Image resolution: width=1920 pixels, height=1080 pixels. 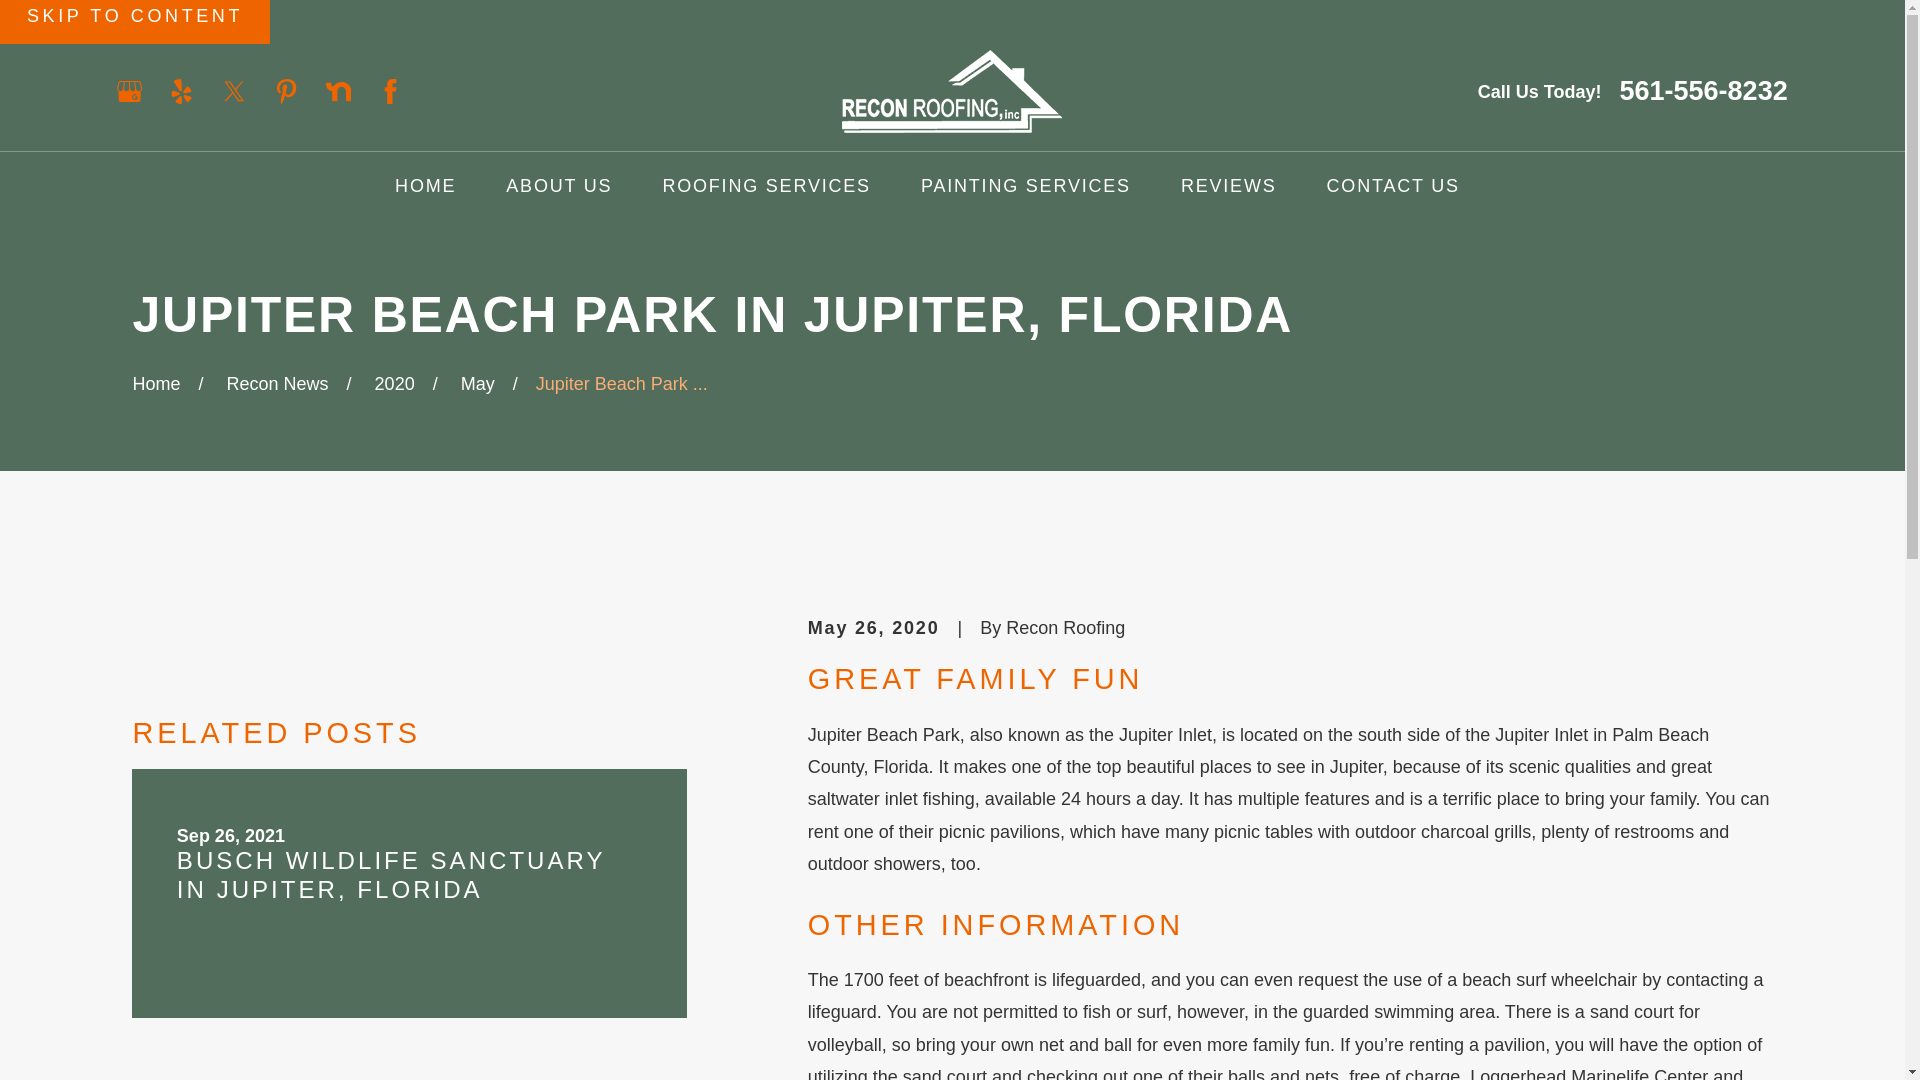 I want to click on Google Business Profile, so click(x=130, y=90).